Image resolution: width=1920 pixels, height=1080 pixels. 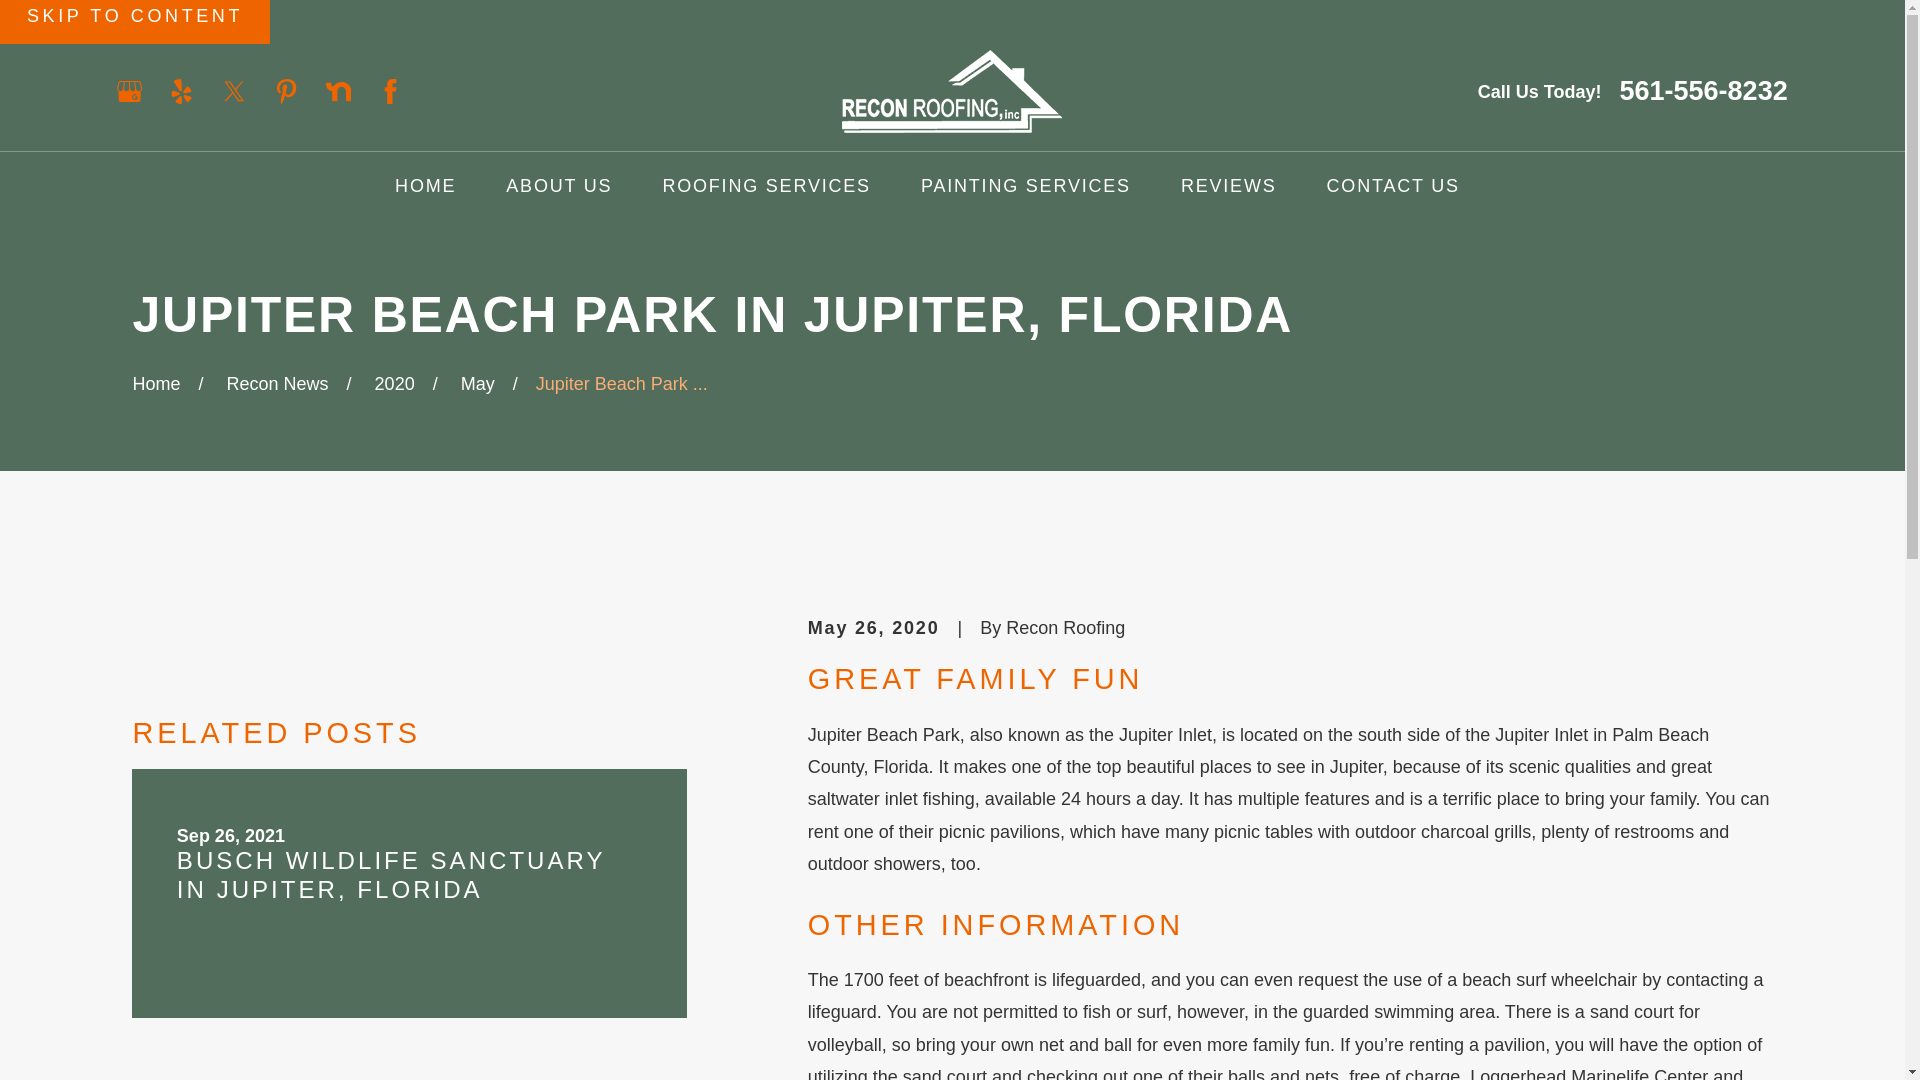 I want to click on Google Business Profile, so click(x=130, y=90).